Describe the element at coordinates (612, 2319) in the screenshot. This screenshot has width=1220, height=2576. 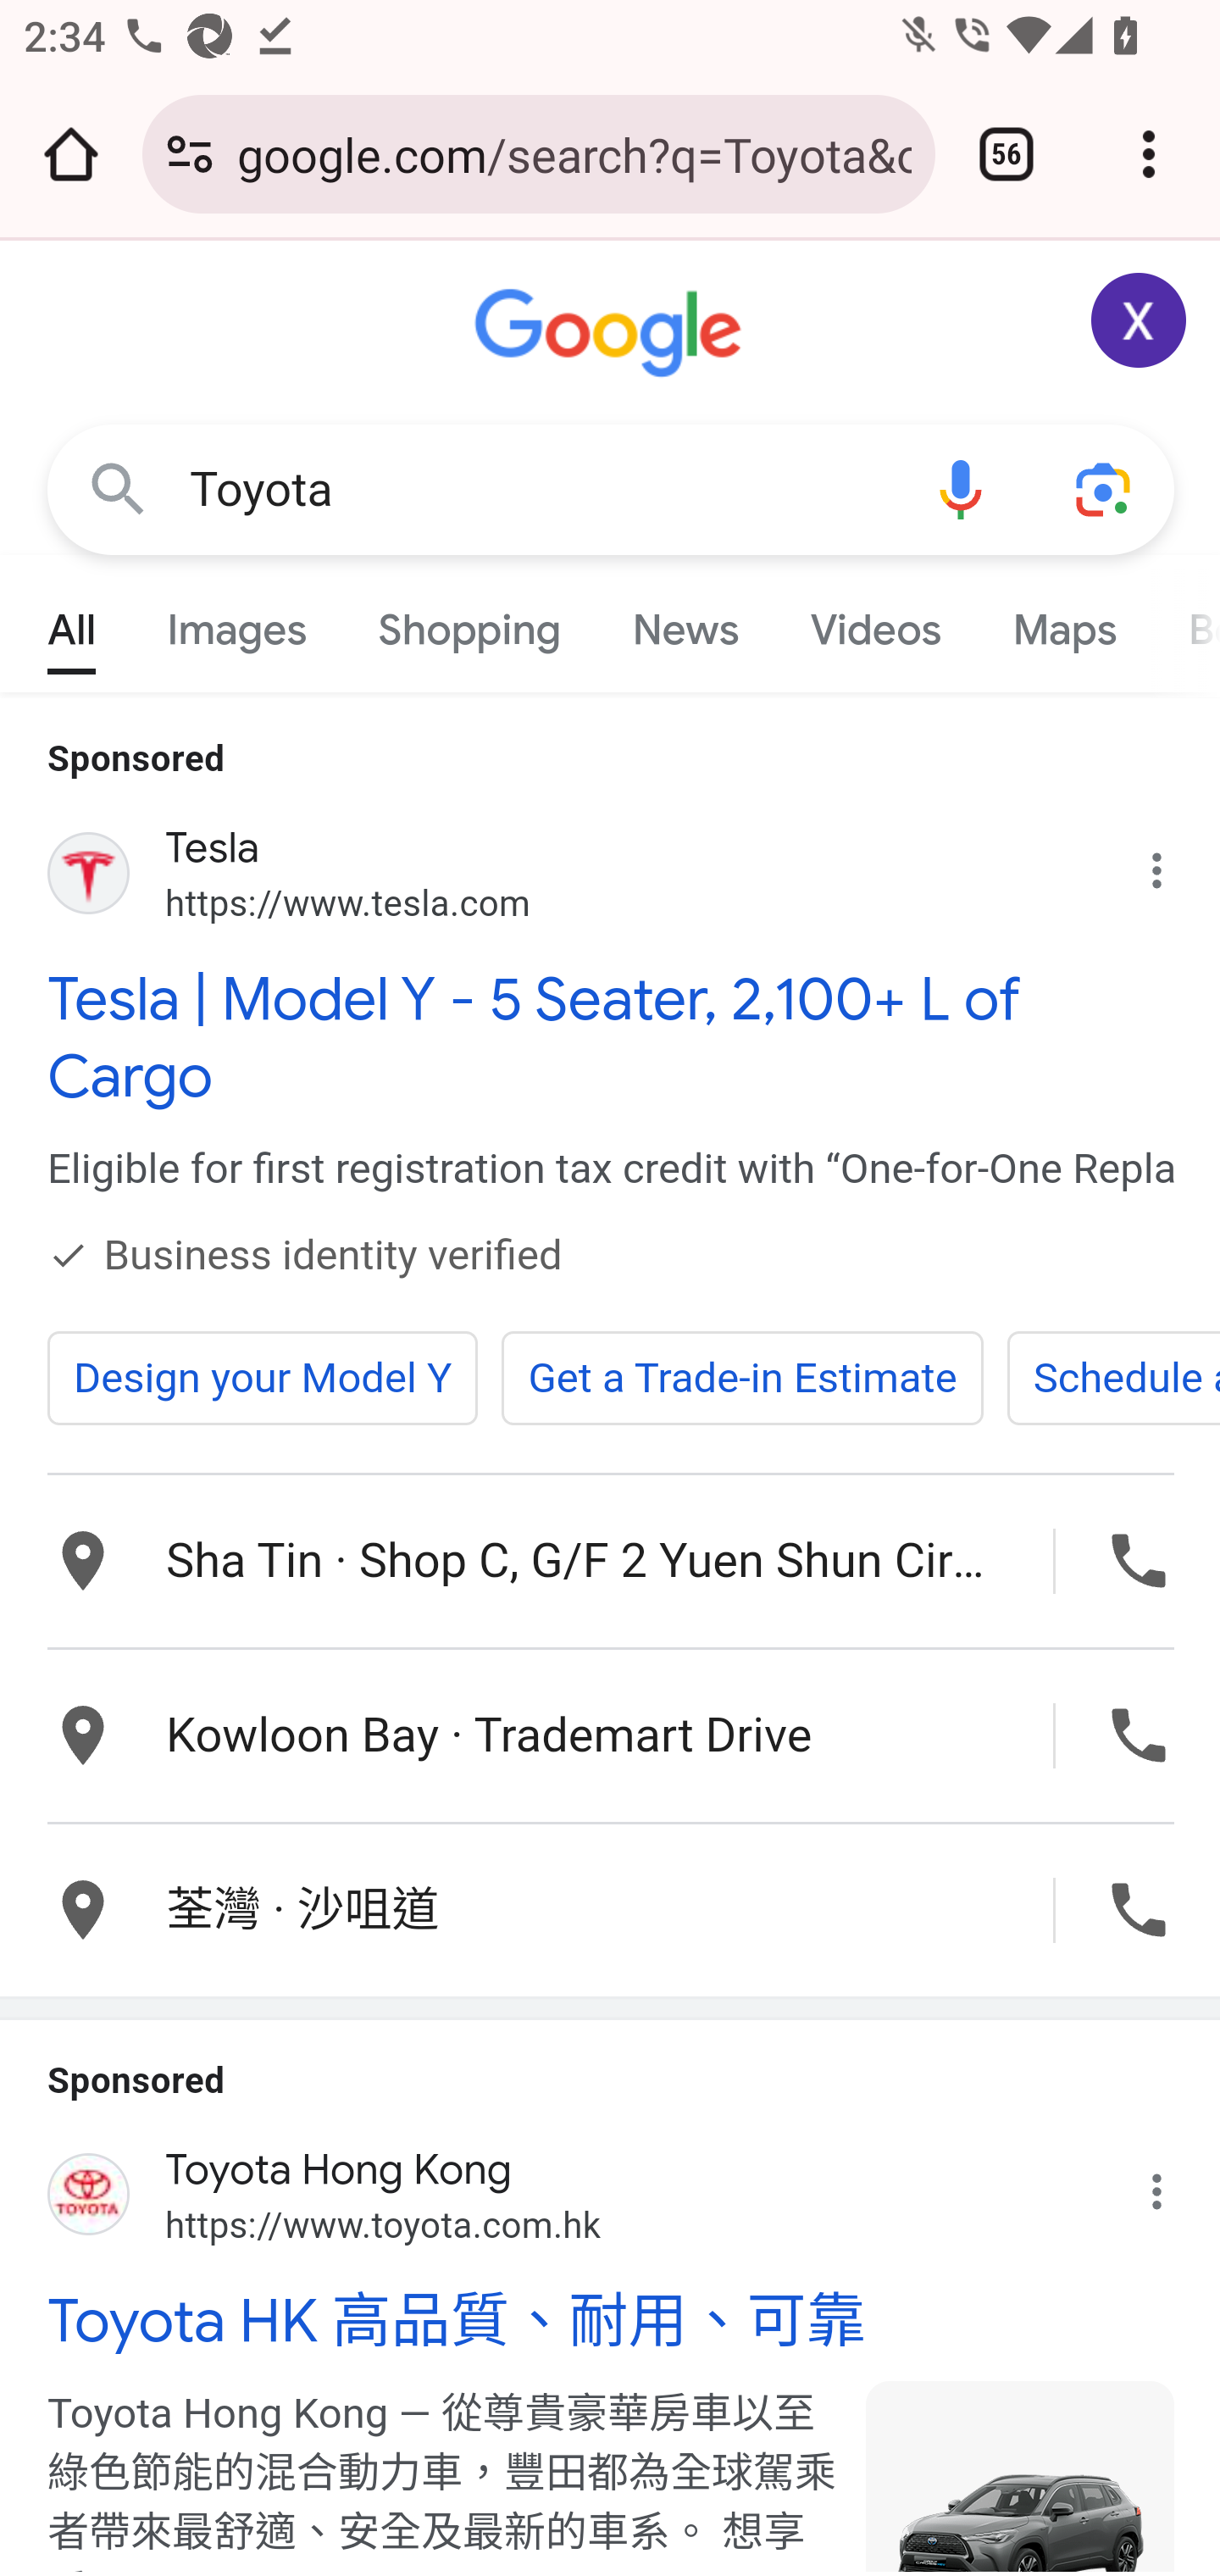
I see `Toyota HK 高品質、耐用、可靠` at that location.